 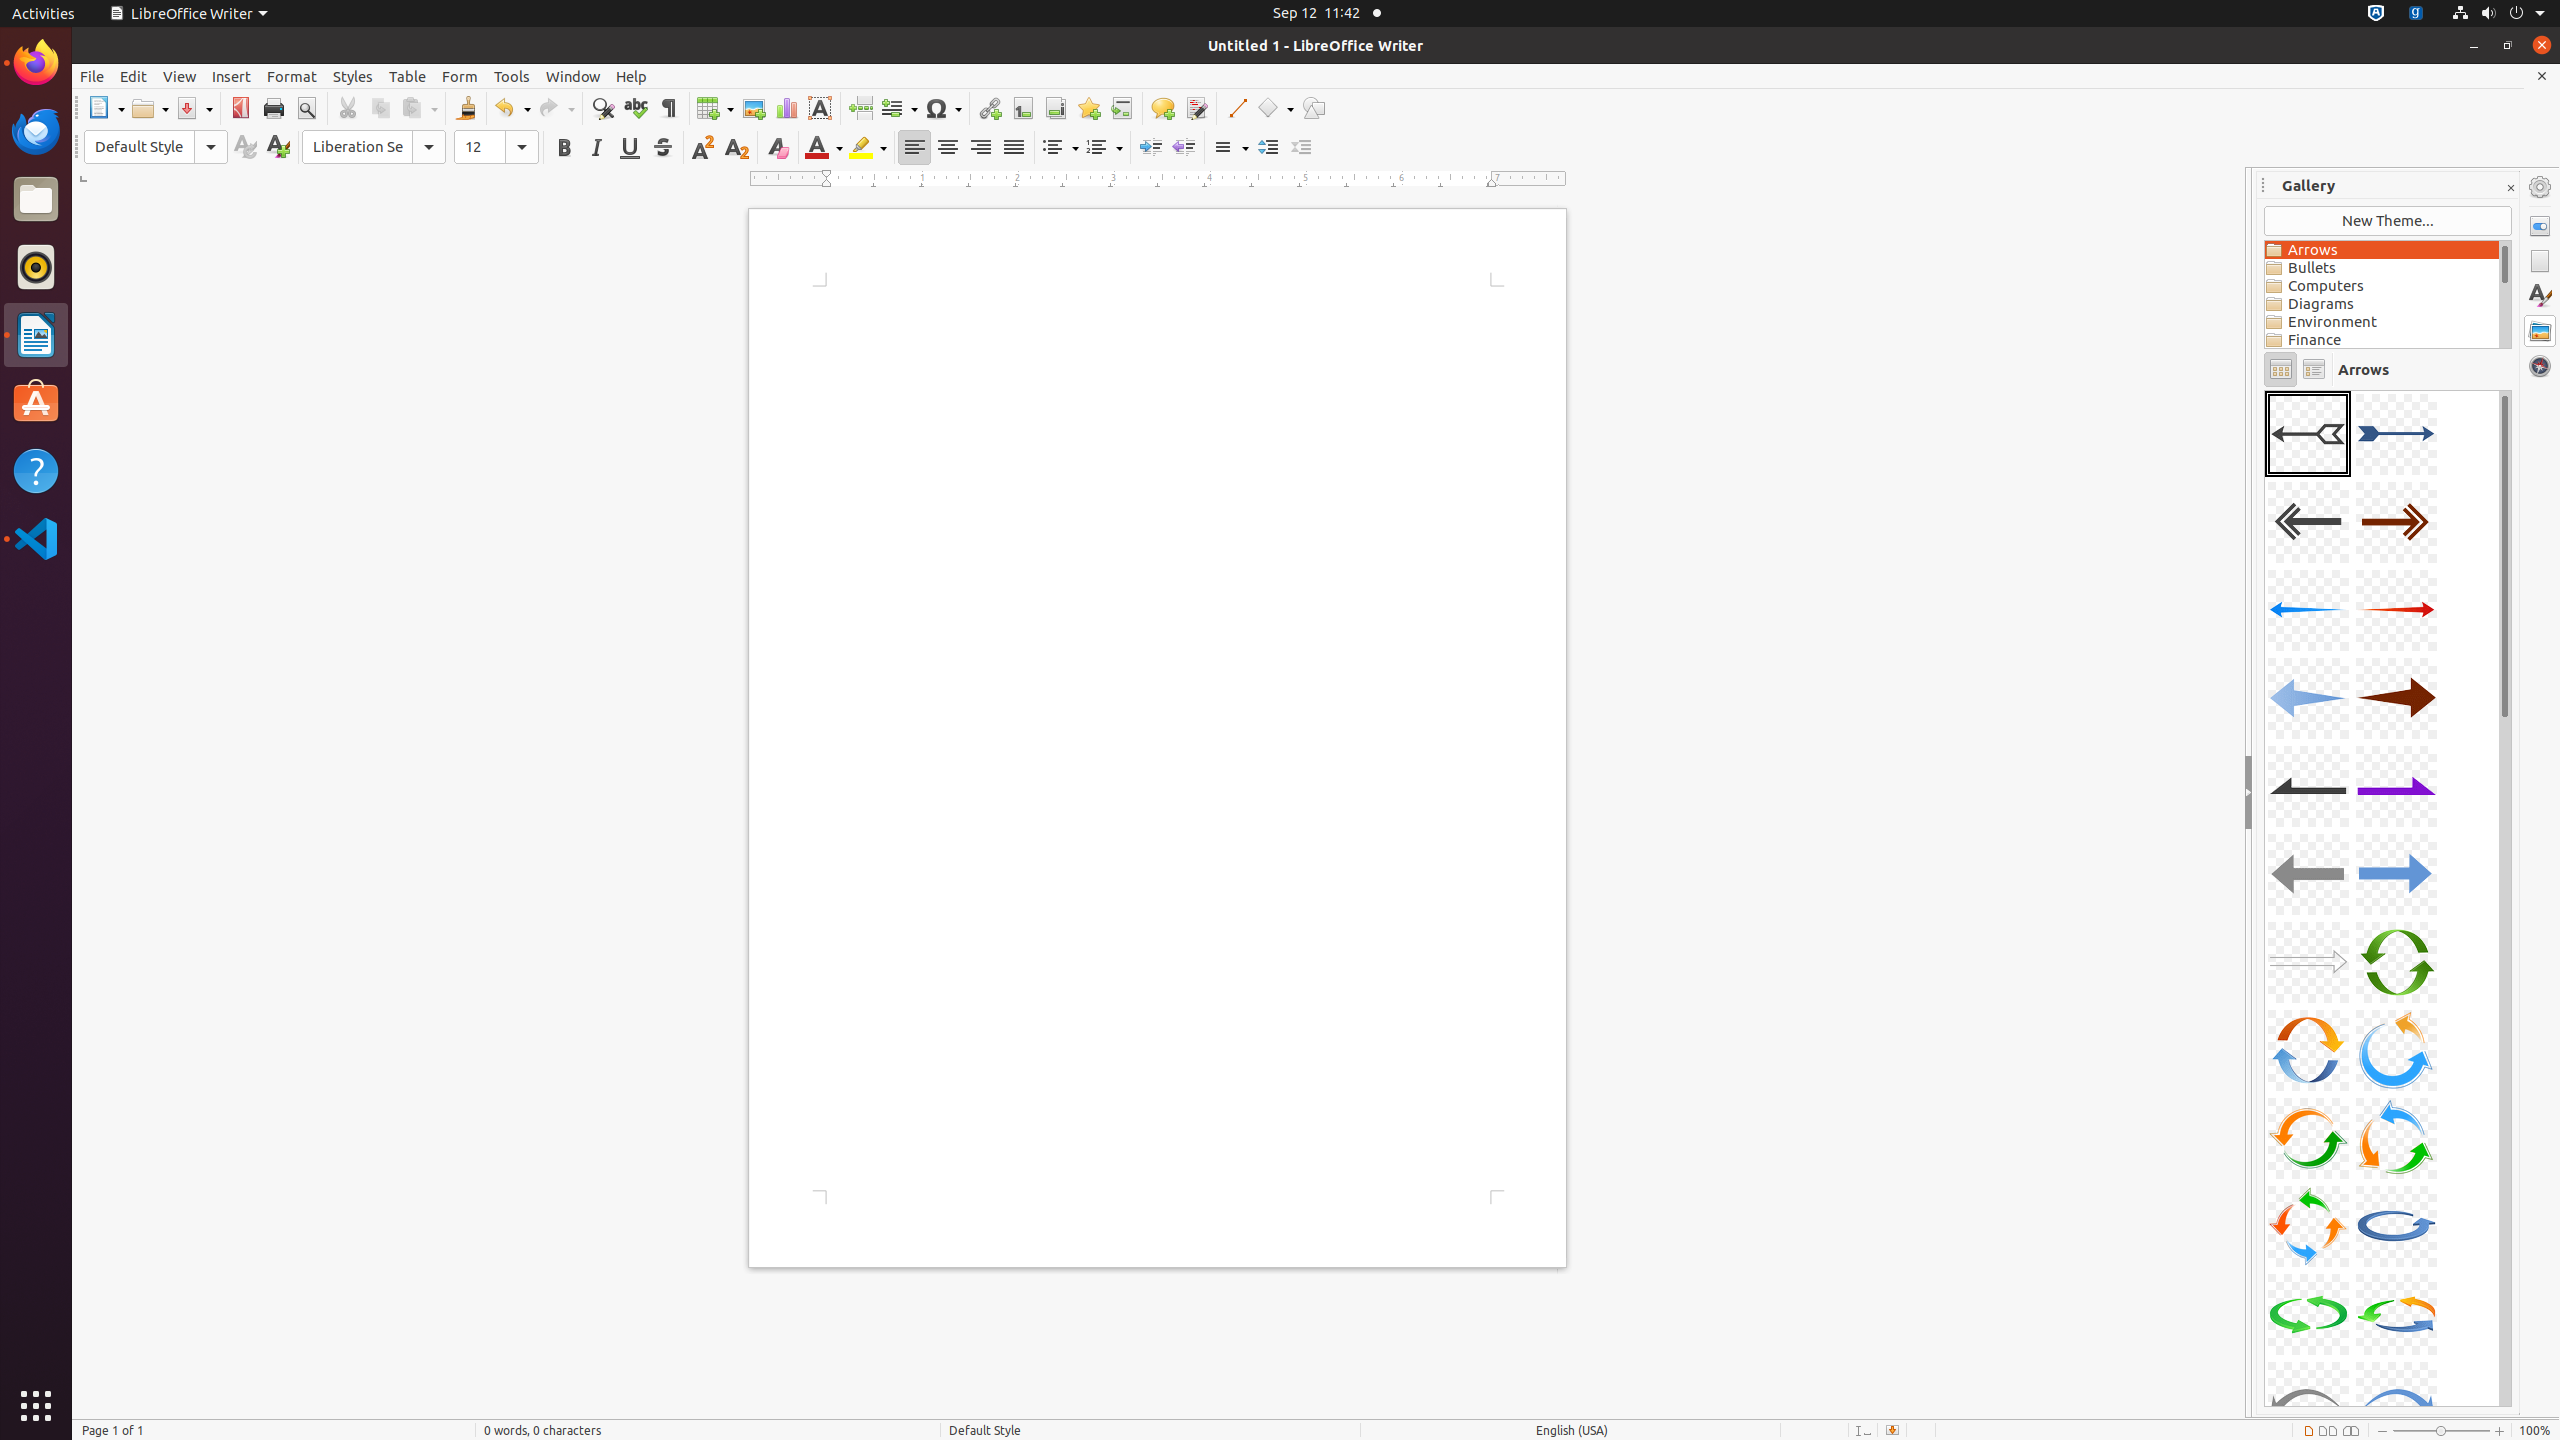 What do you see at coordinates (632, 76) in the screenshot?
I see `Help` at bounding box center [632, 76].